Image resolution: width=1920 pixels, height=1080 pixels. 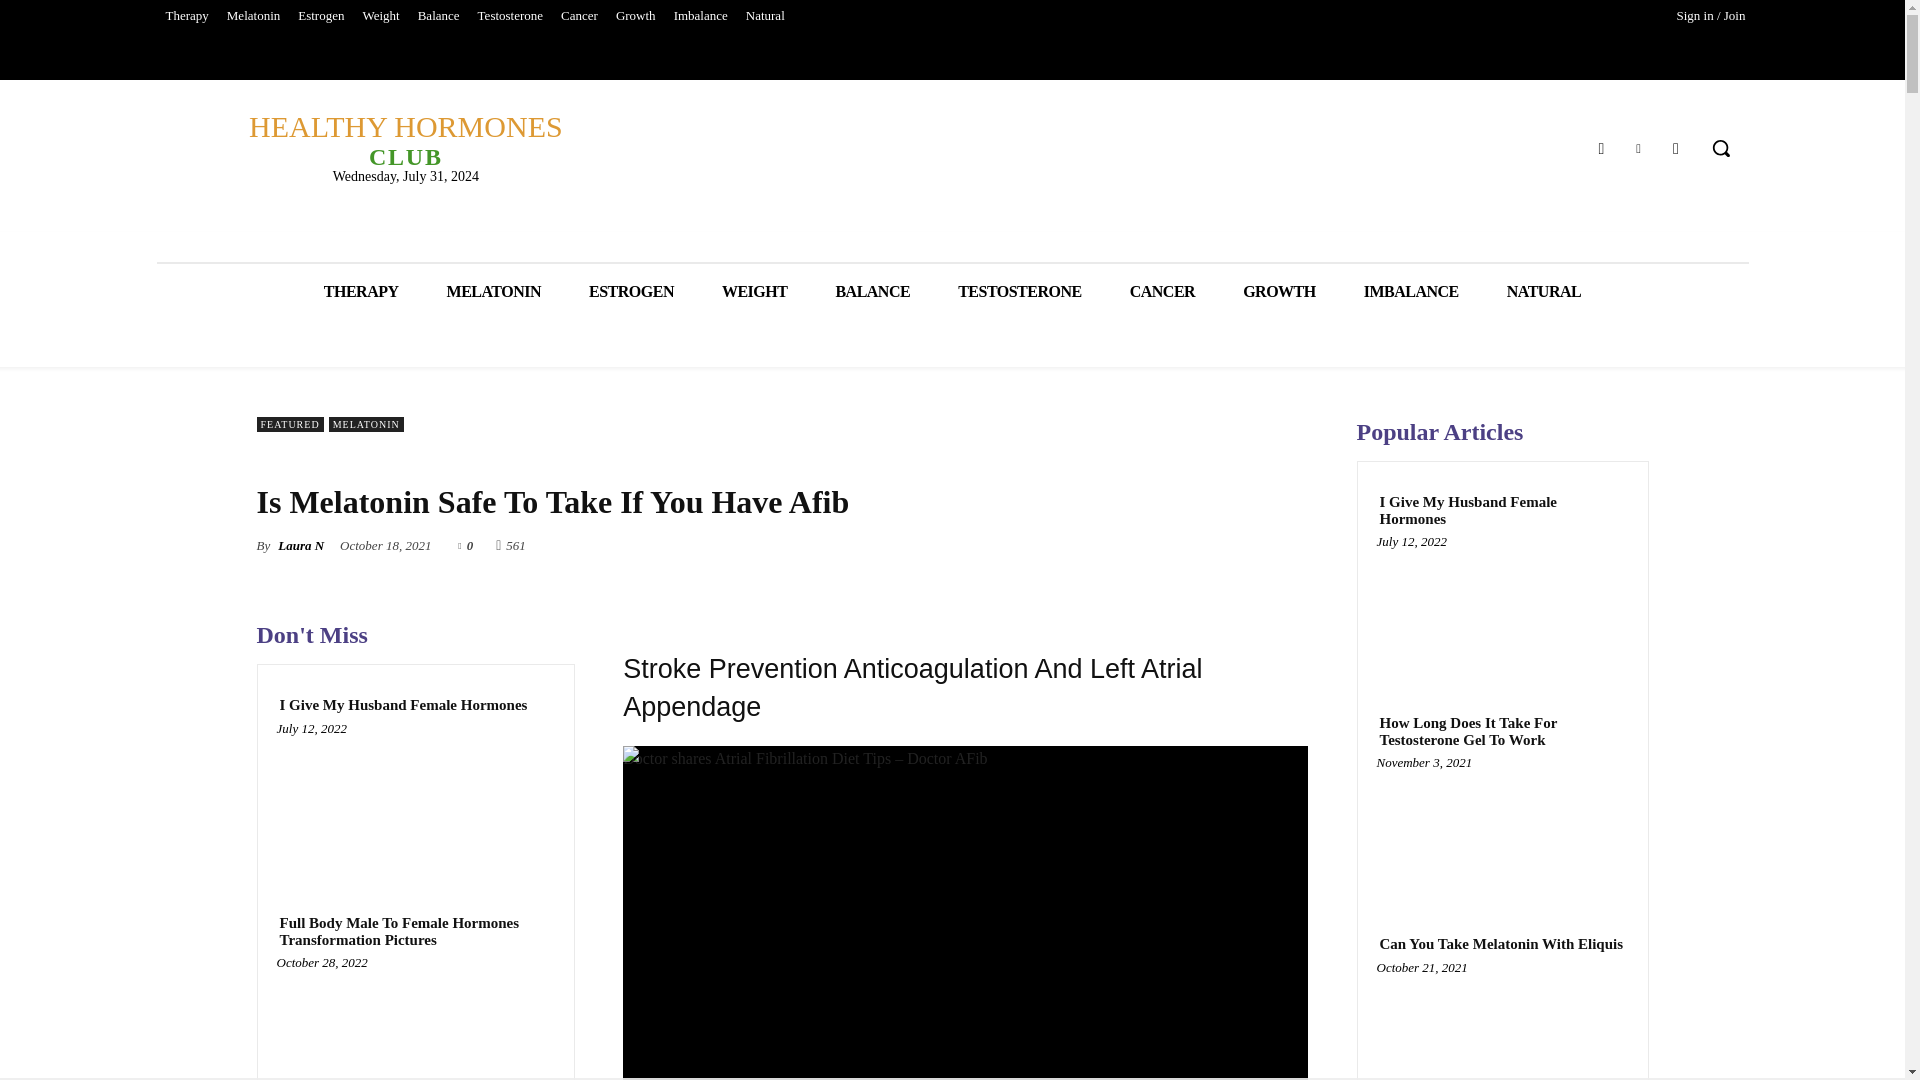 What do you see at coordinates (1638, 146) in the screenshot?
I see `Youtube` at bounding box center [1638, 146].